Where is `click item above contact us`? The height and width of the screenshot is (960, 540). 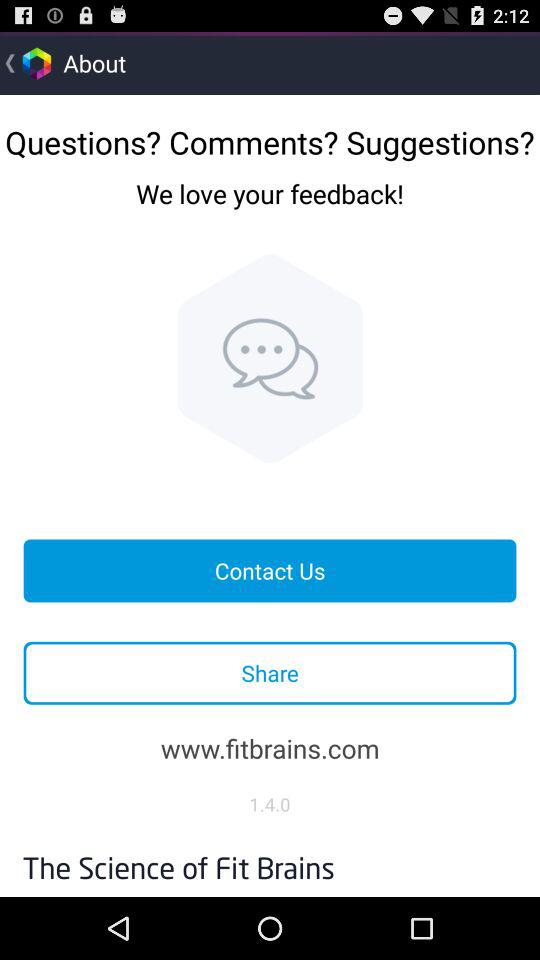 click item above contact us is located at coordinates (270, 358).